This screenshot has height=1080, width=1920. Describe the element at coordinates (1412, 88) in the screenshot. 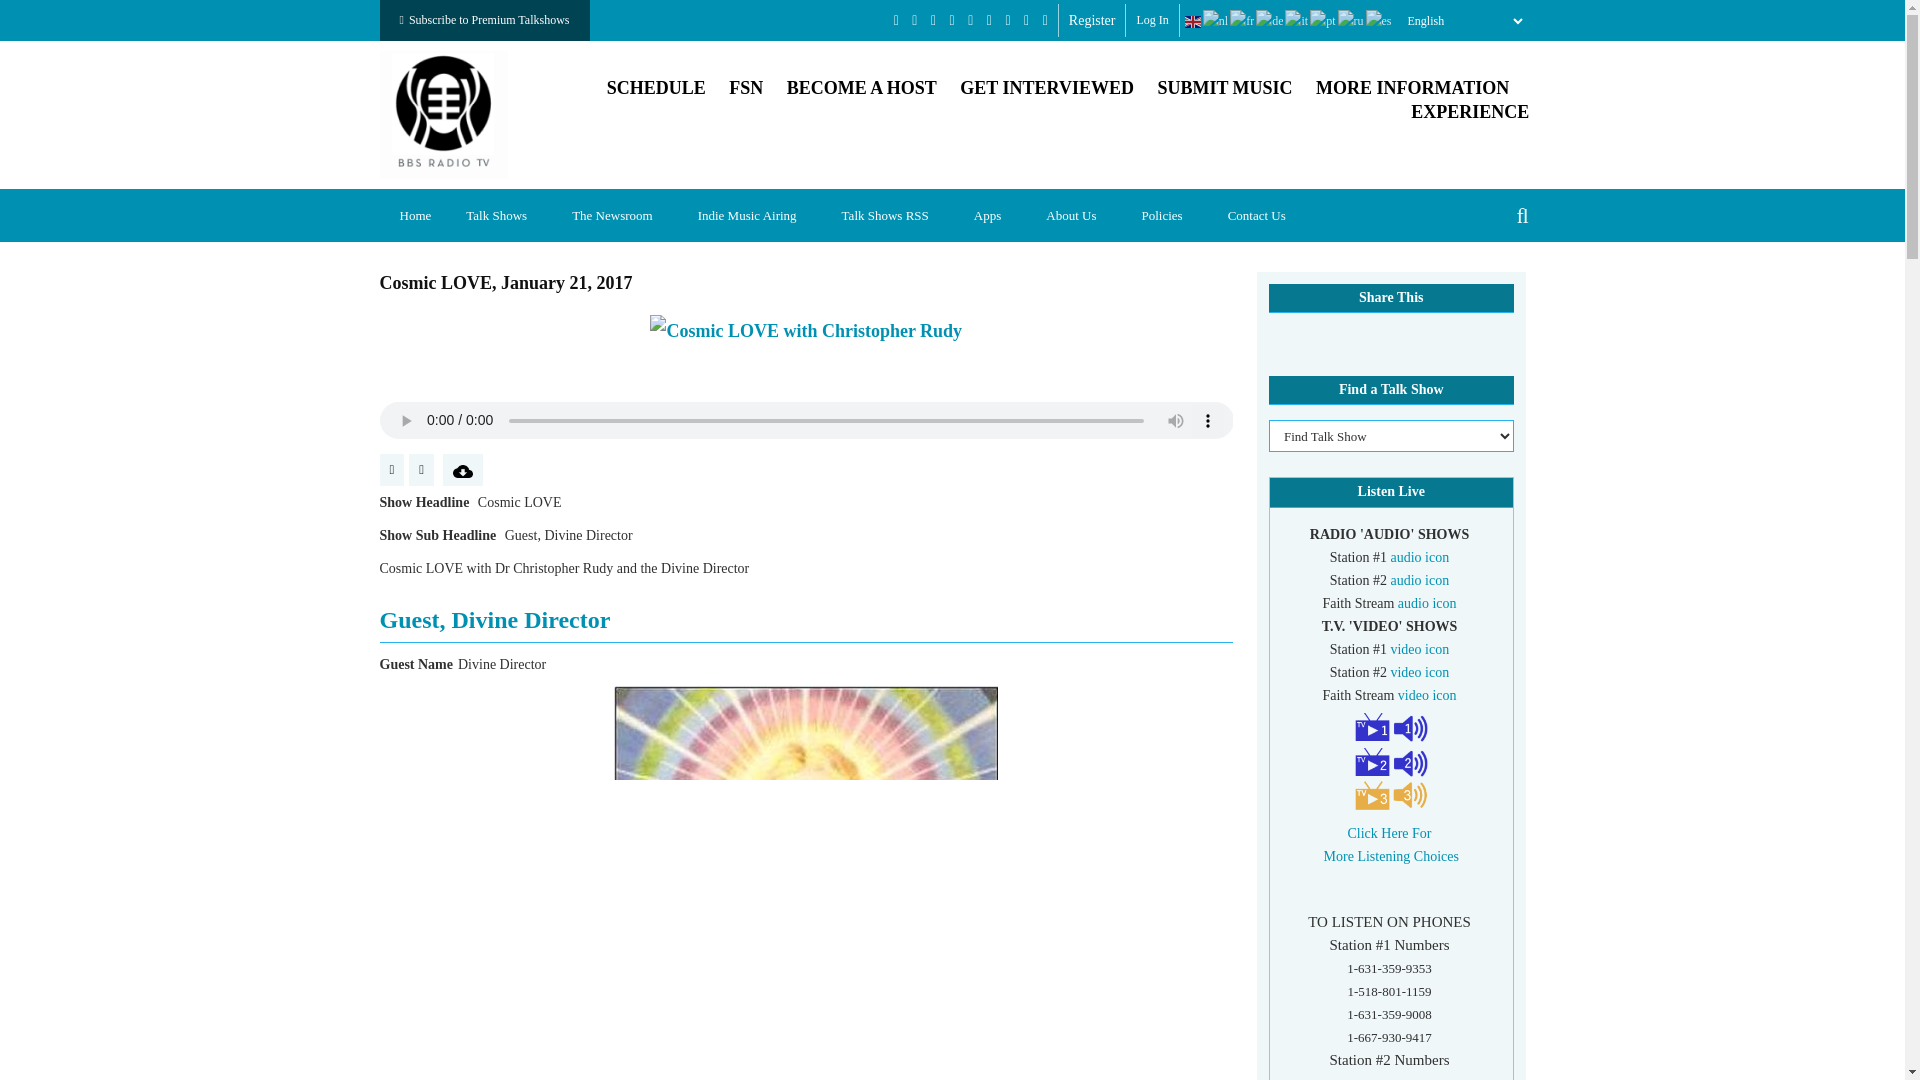

I see `MORE INFORMATION` at that location.